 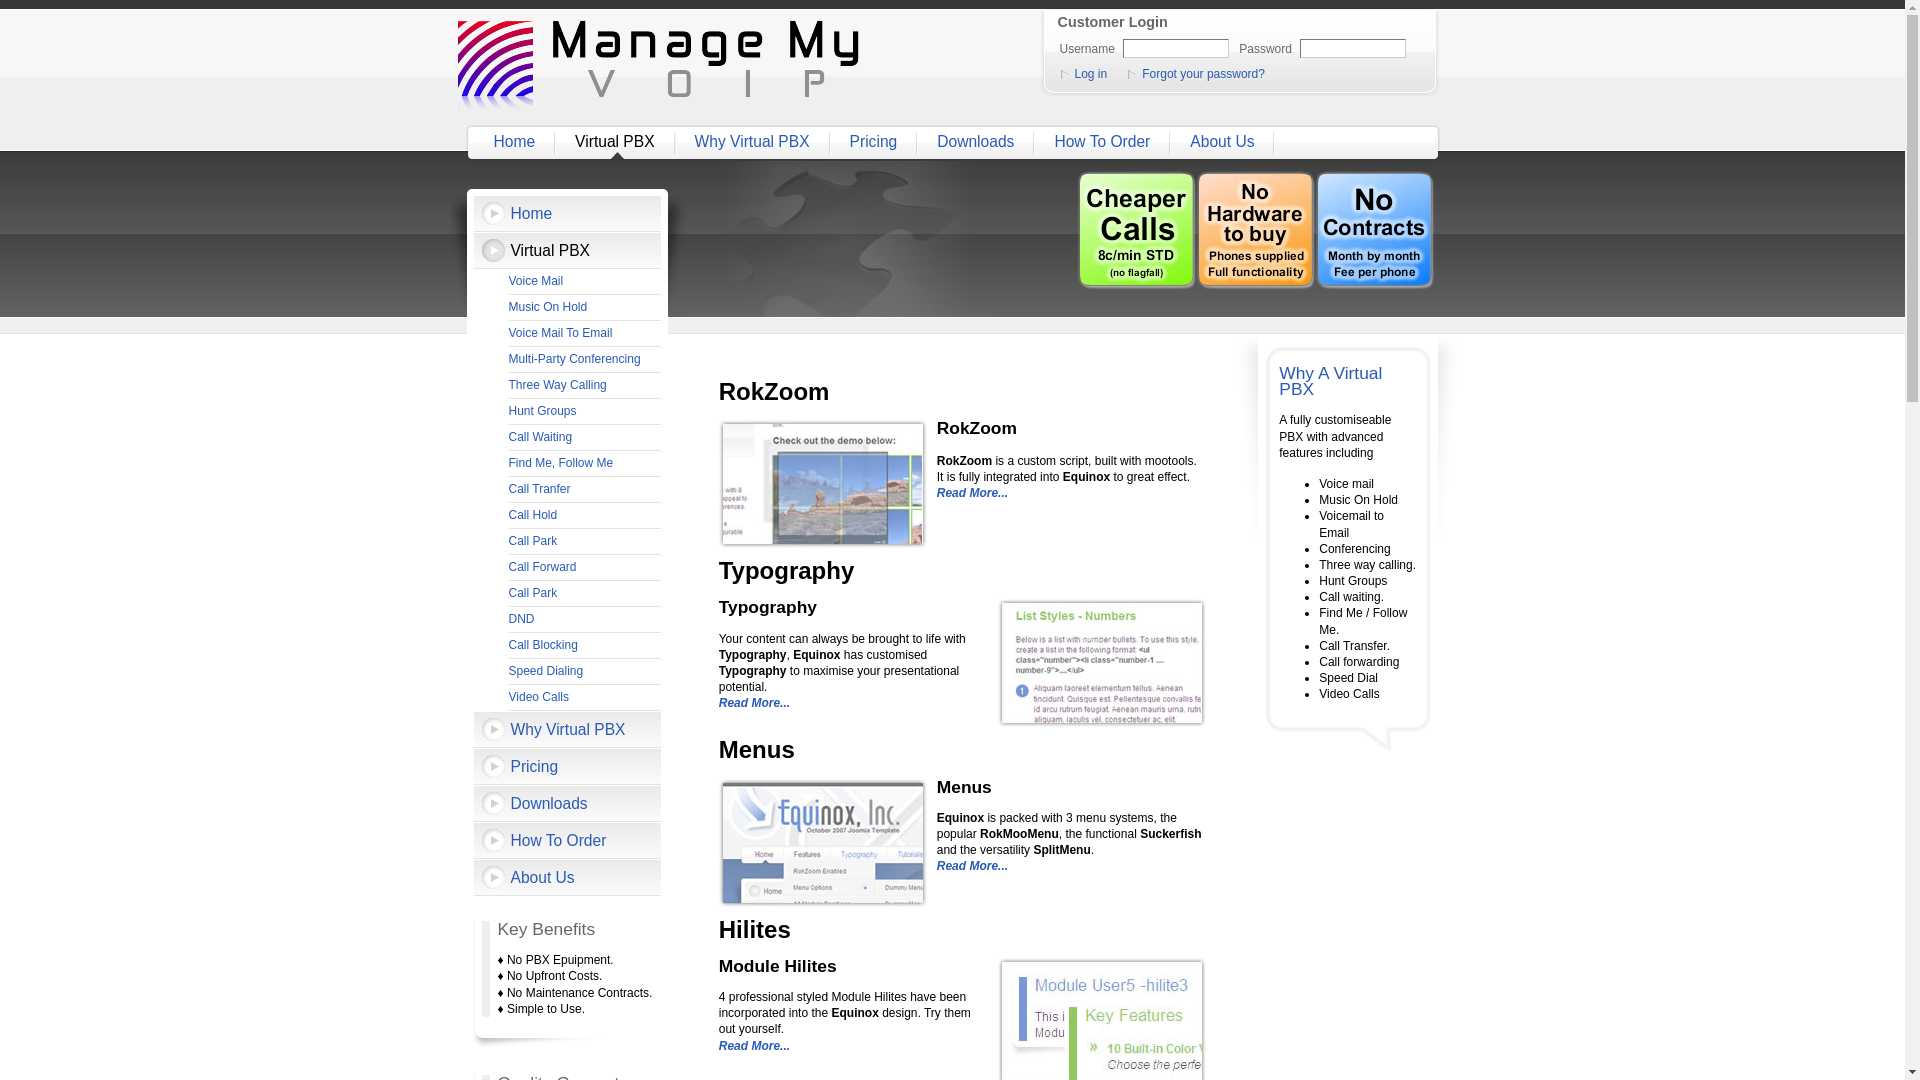 What do you see at coordinates (568, 804) in the screenshot?
I see `Downloads` at bounding box center [568, 804].